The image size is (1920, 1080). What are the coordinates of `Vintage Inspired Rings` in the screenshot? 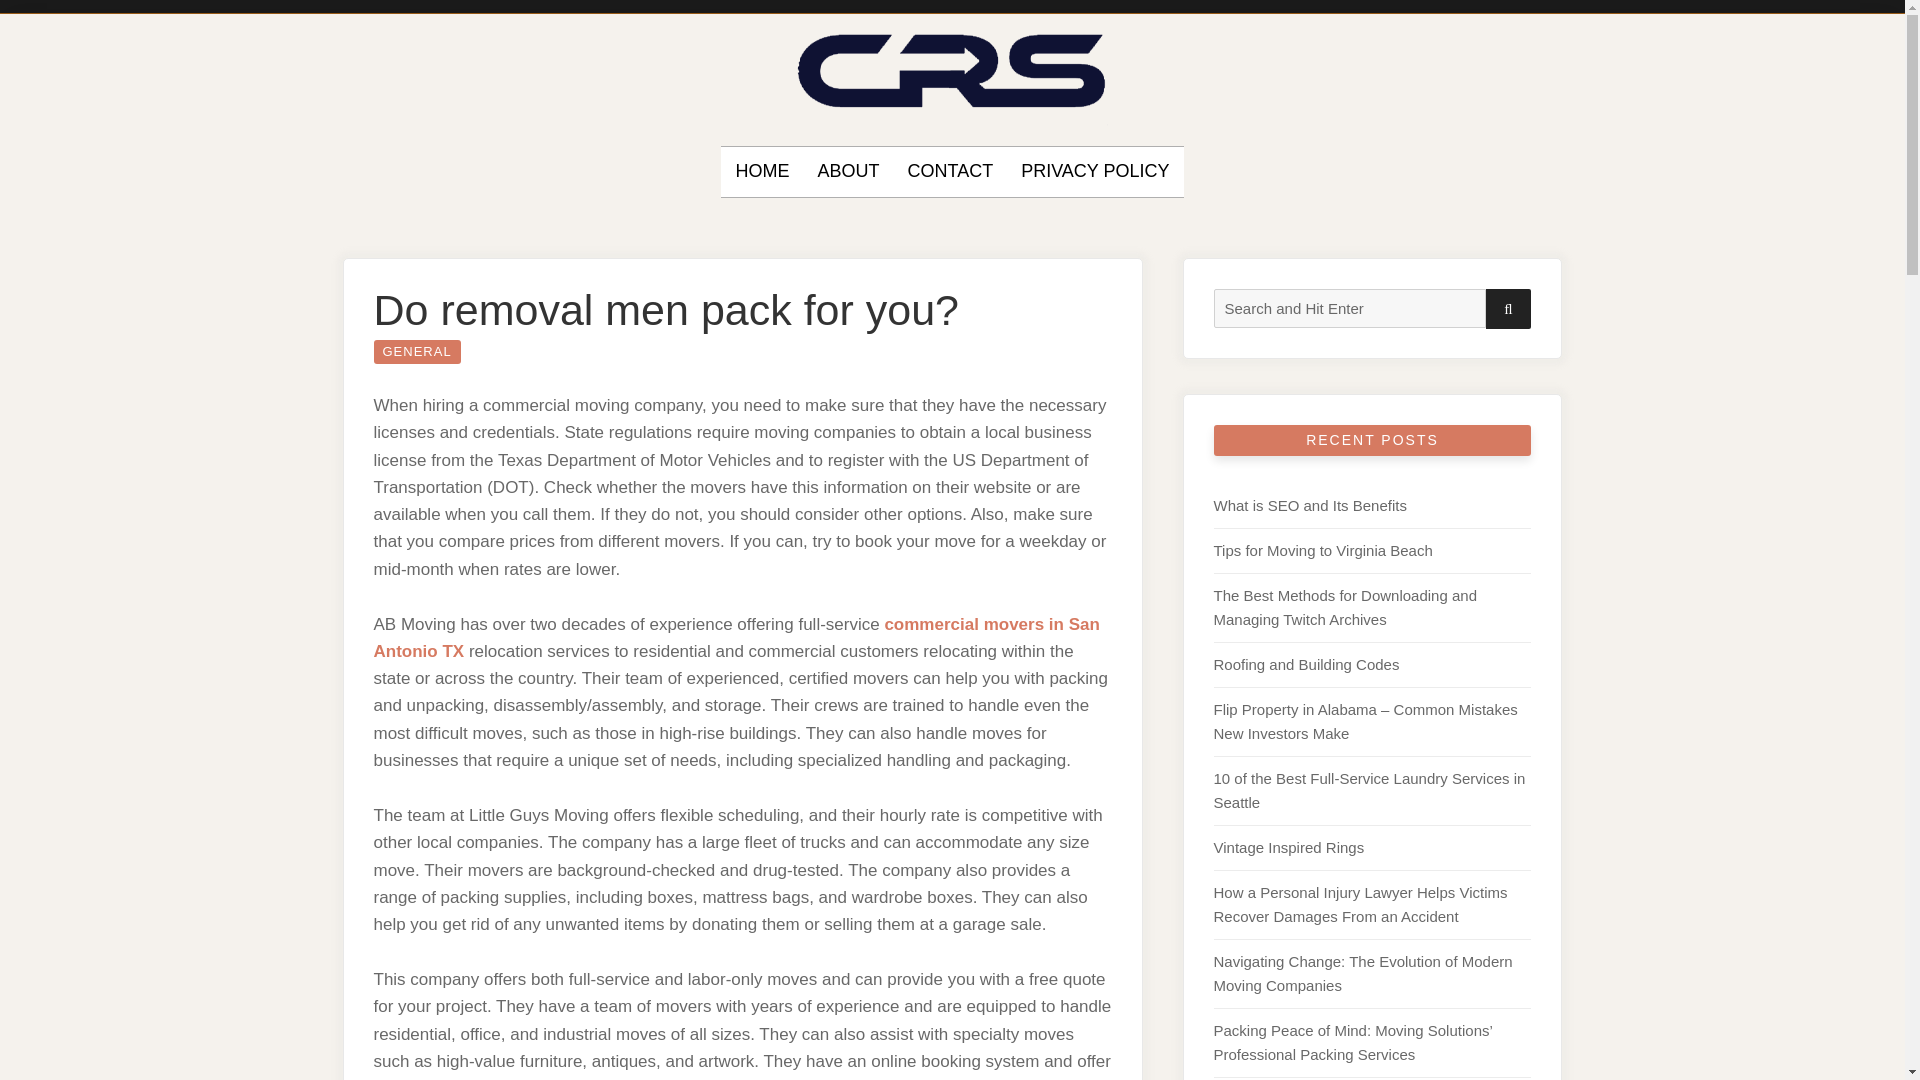 It's located at (1289, 848).